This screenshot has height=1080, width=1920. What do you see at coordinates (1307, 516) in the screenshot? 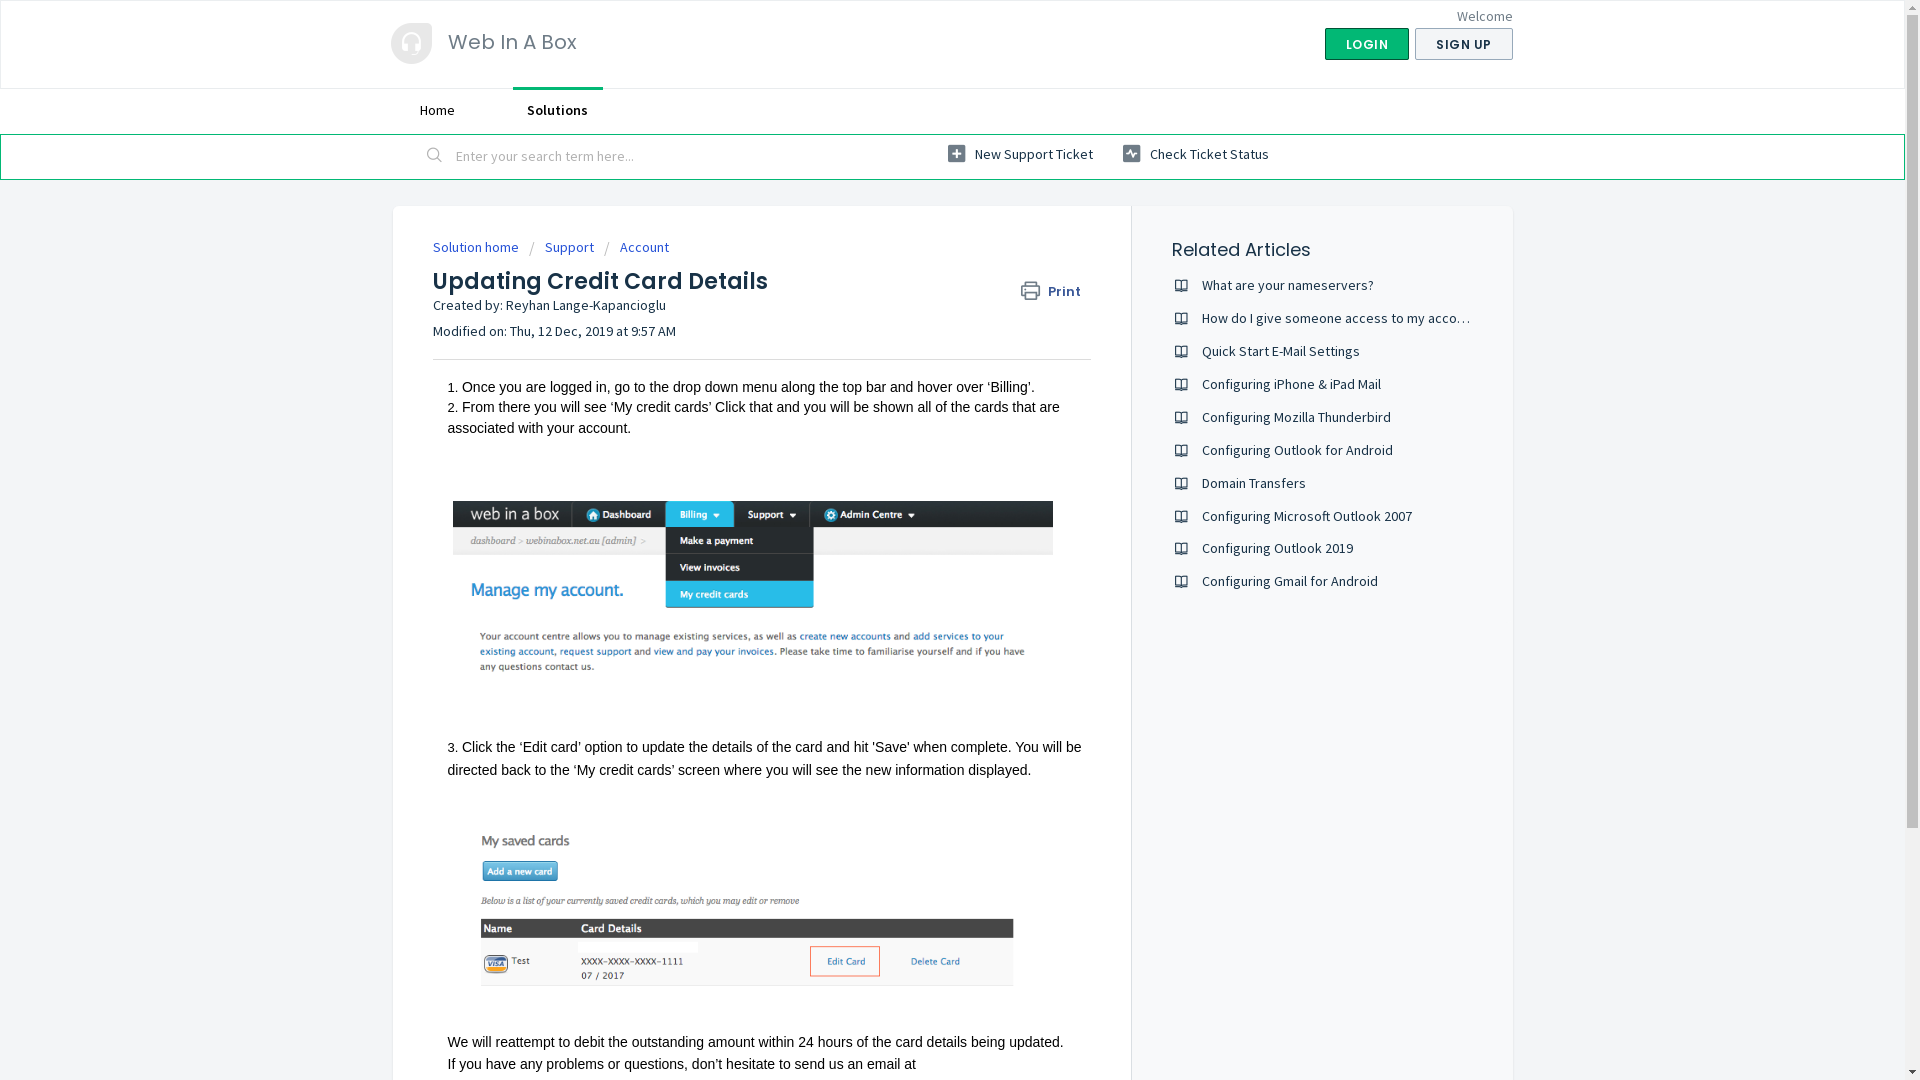
I see `Configuring Microsoft Outlook 2007` at bounding box center [1307, 516].